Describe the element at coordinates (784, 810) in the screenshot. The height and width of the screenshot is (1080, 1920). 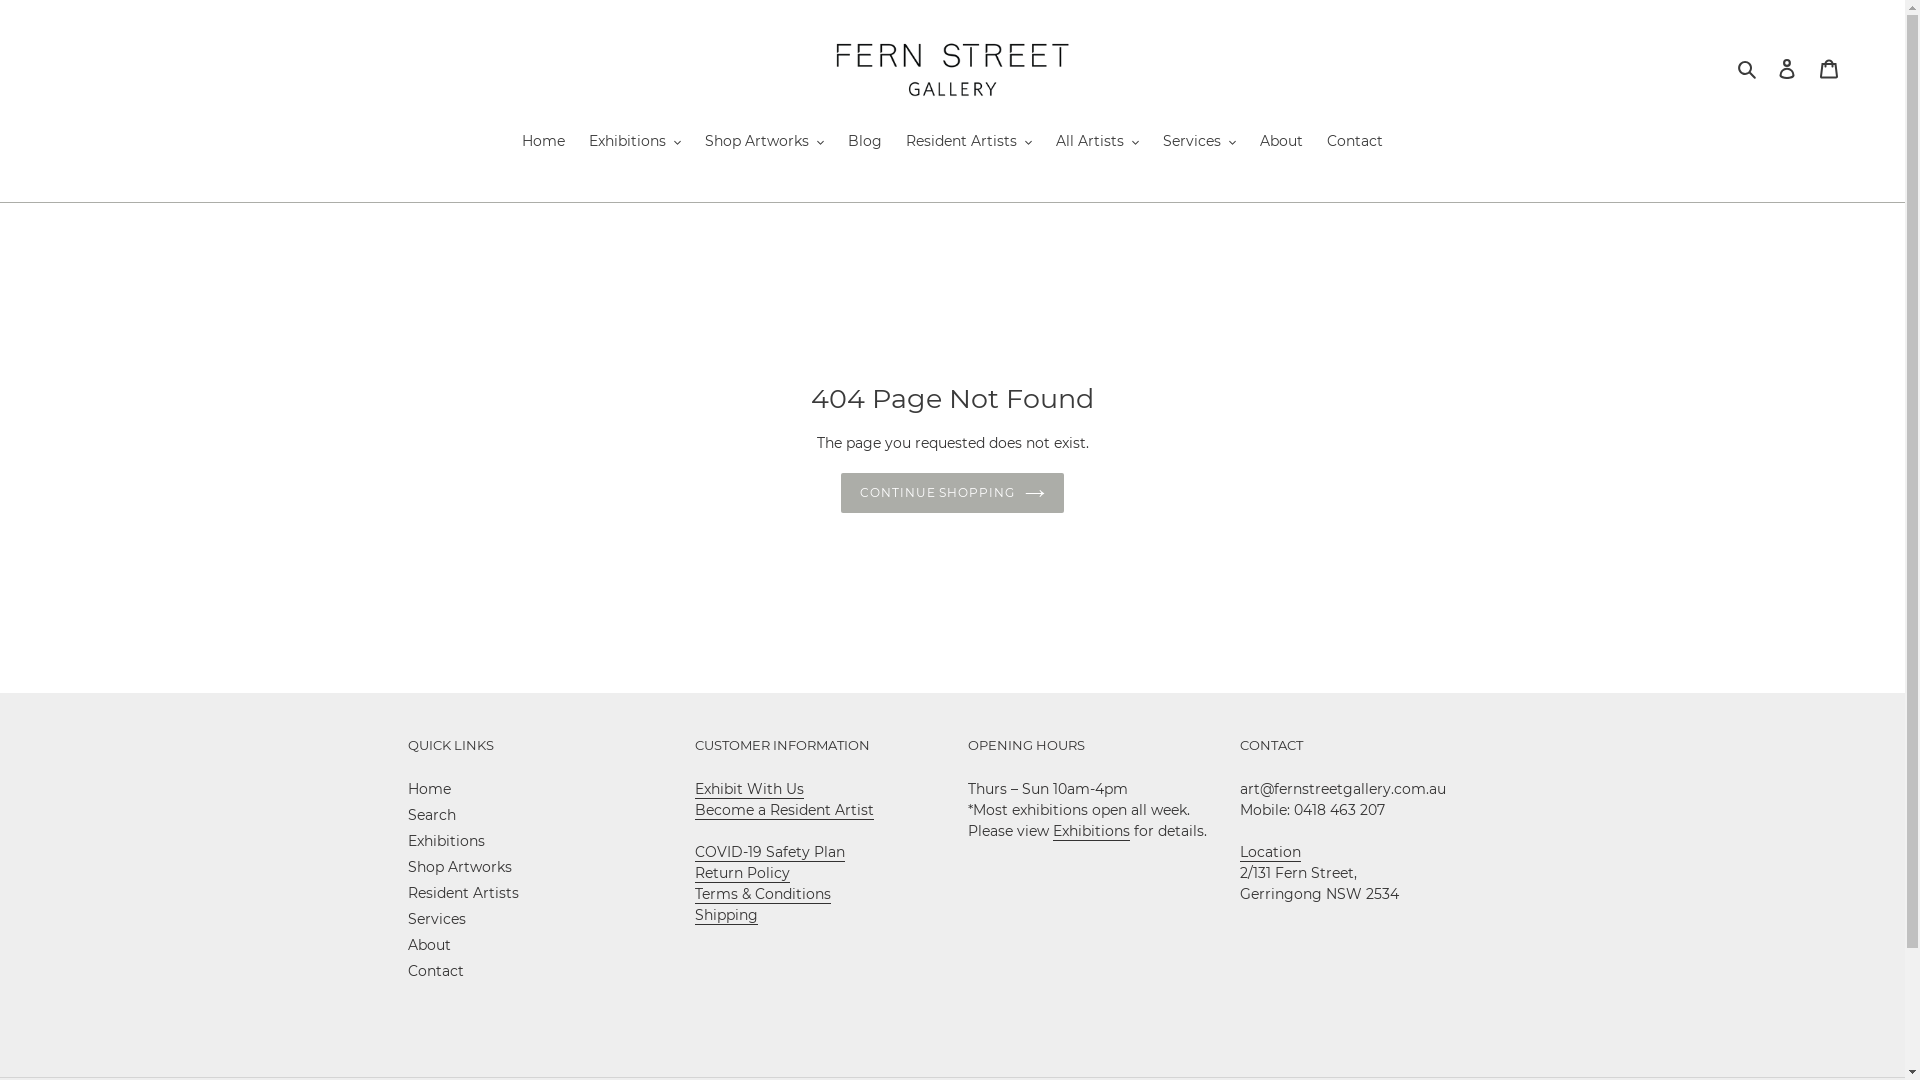
I see `Become a Resident Artist` at that location.